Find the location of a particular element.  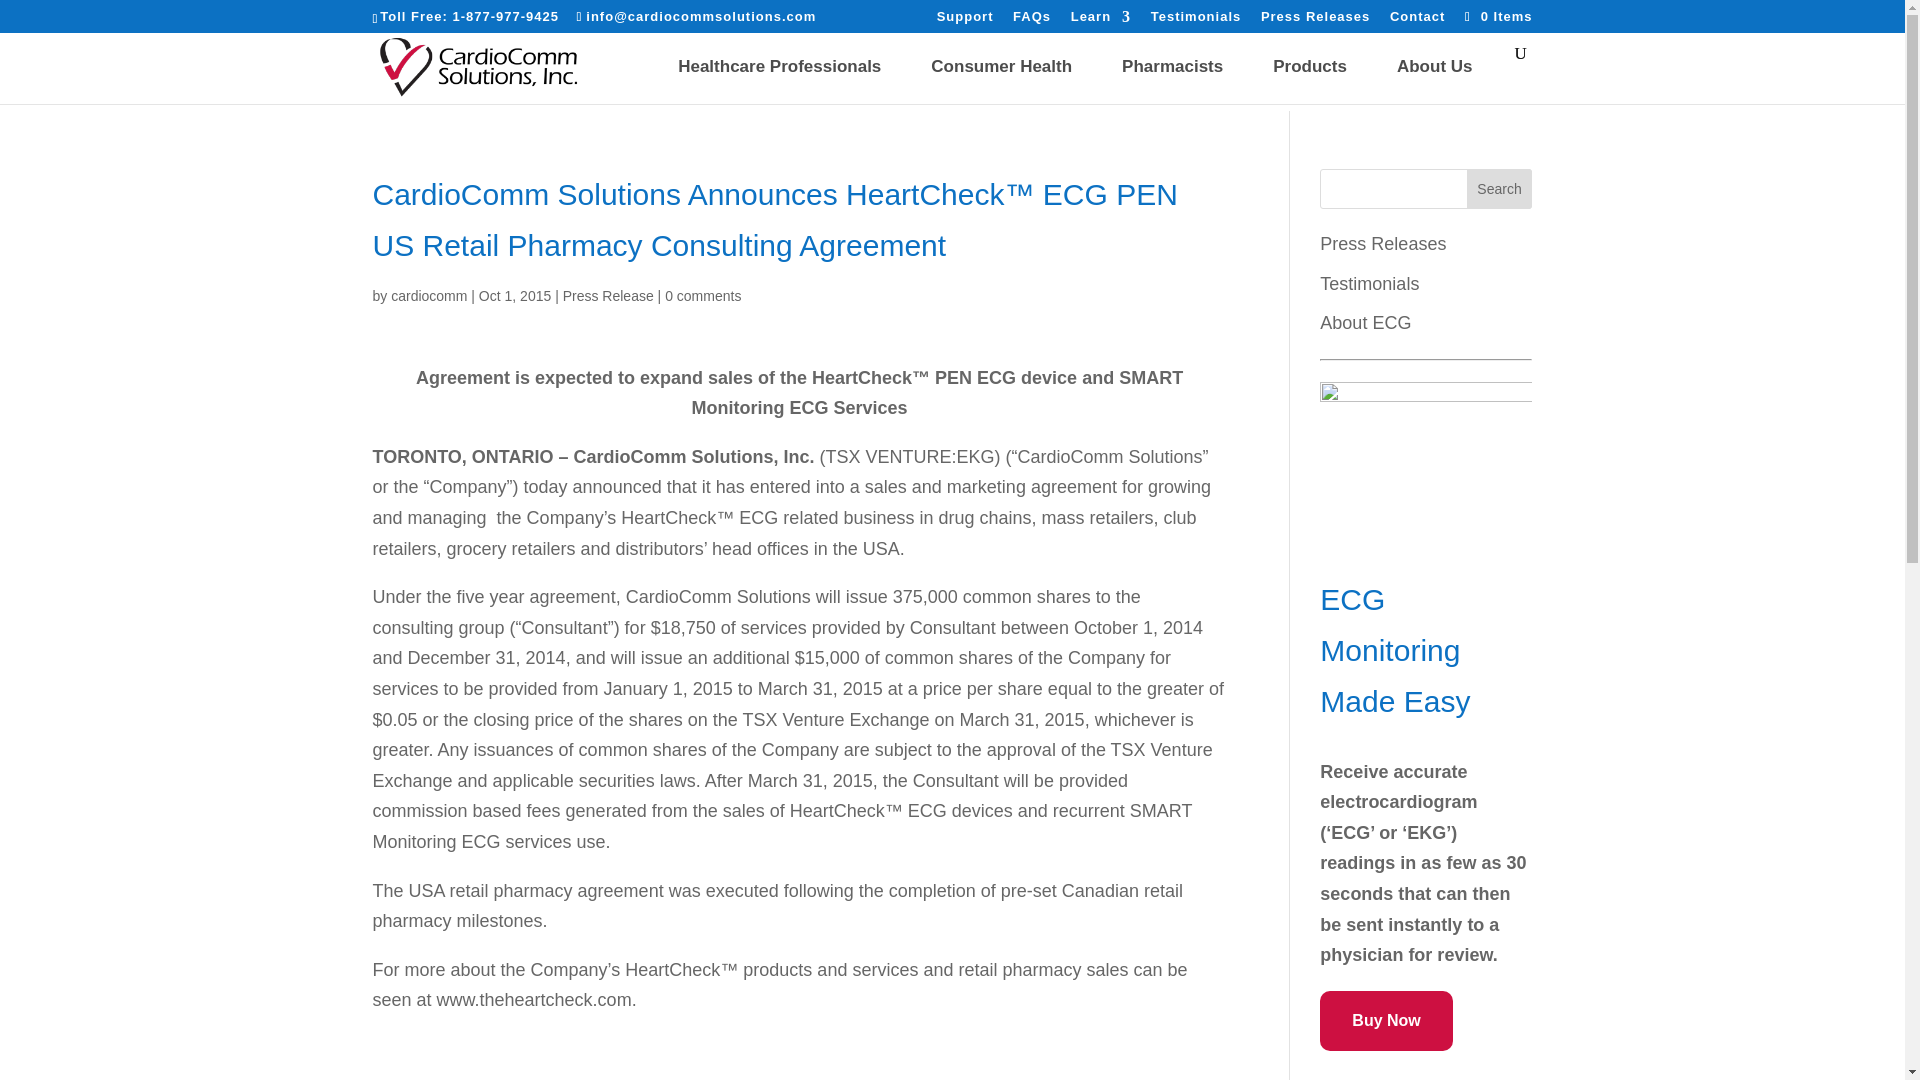

Press Releases is located at coordinates (1316, 21).